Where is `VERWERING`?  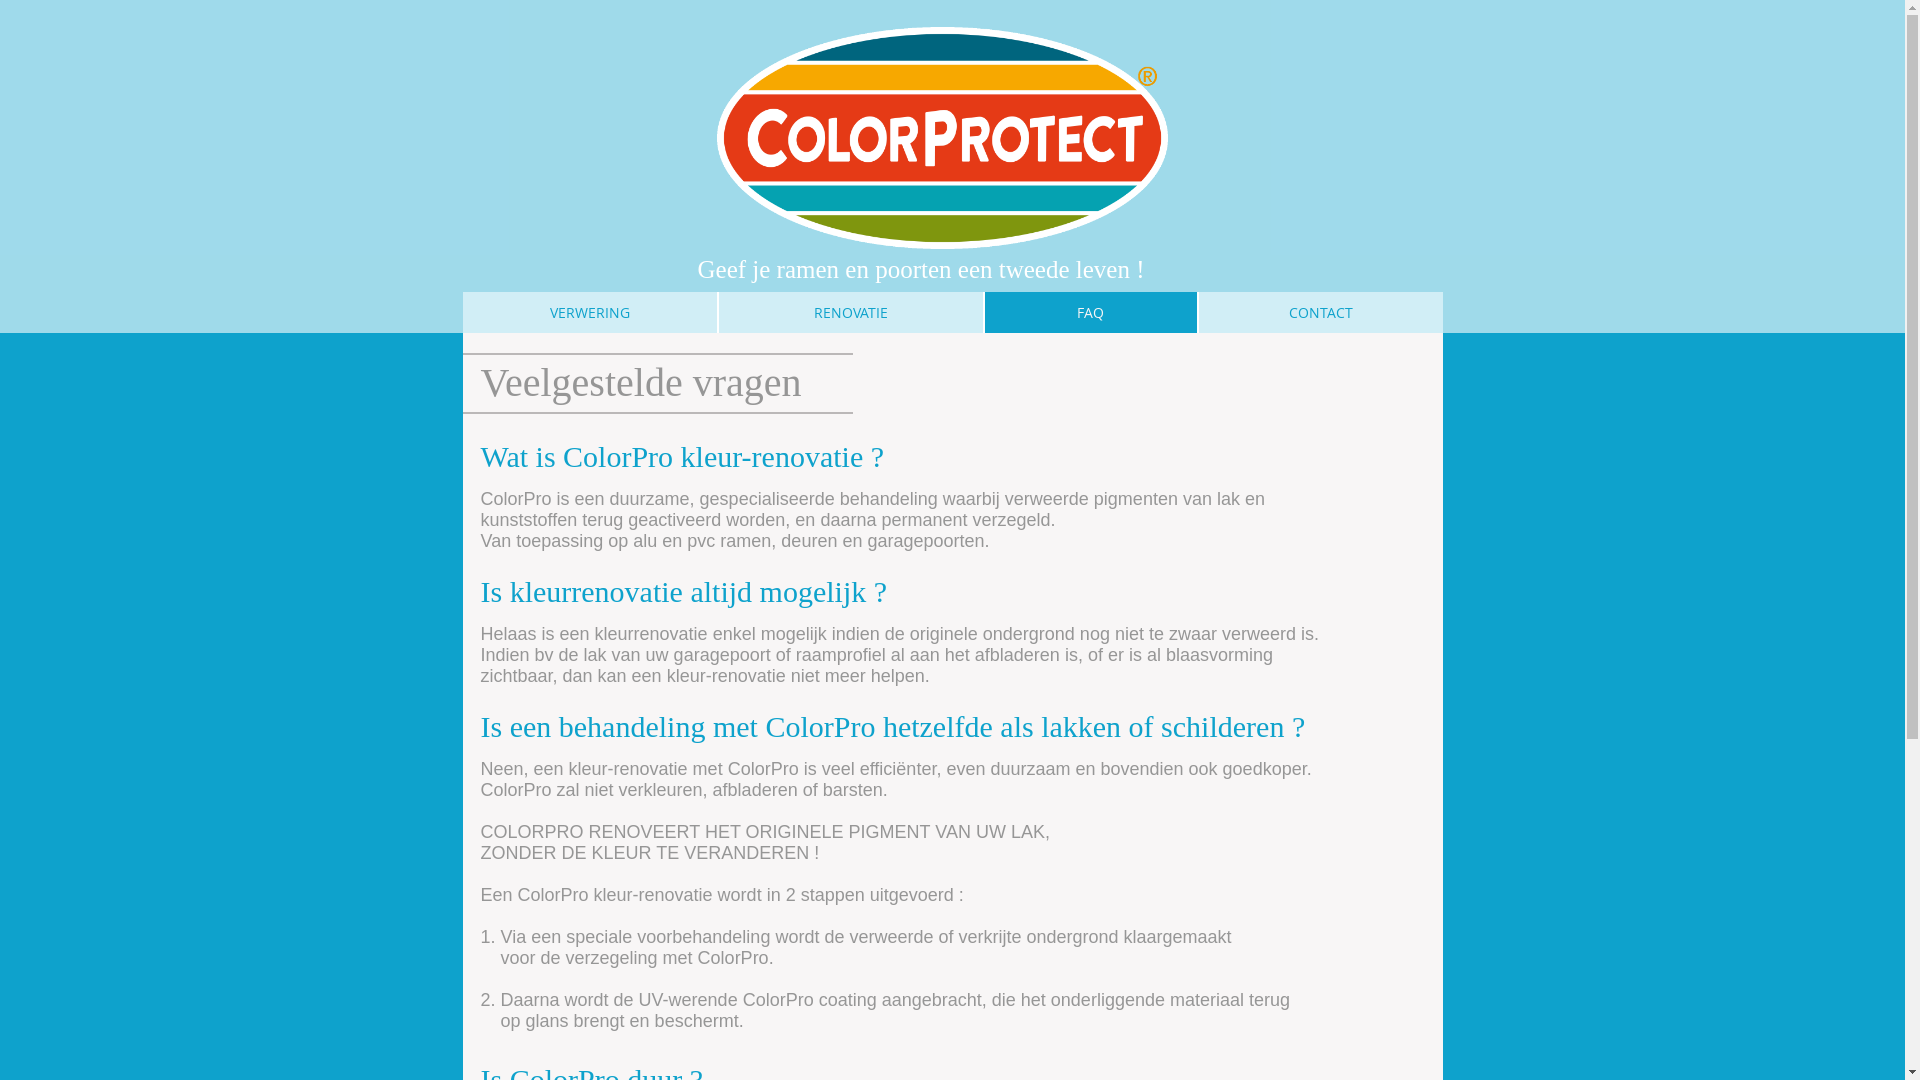
VERWERING is located at coordinates (589, 312).